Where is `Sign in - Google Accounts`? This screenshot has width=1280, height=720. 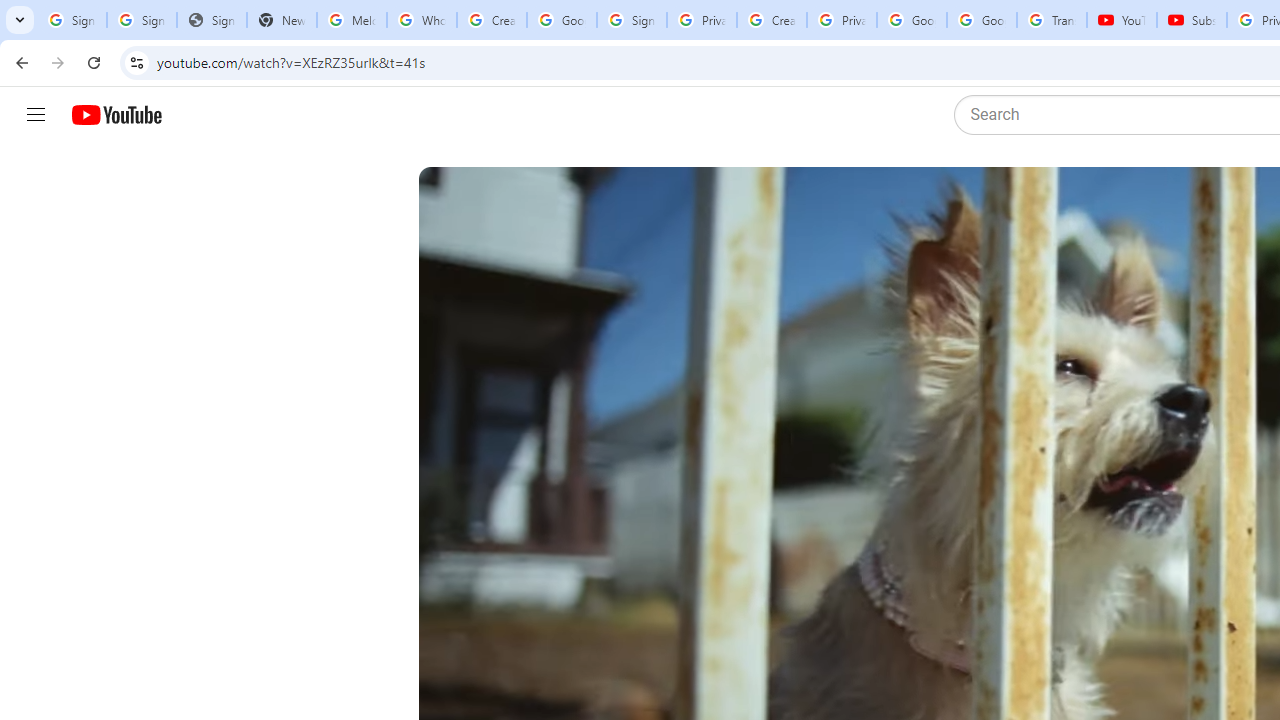
Sign in - Google Accounts is located at coordinates (631, 20).